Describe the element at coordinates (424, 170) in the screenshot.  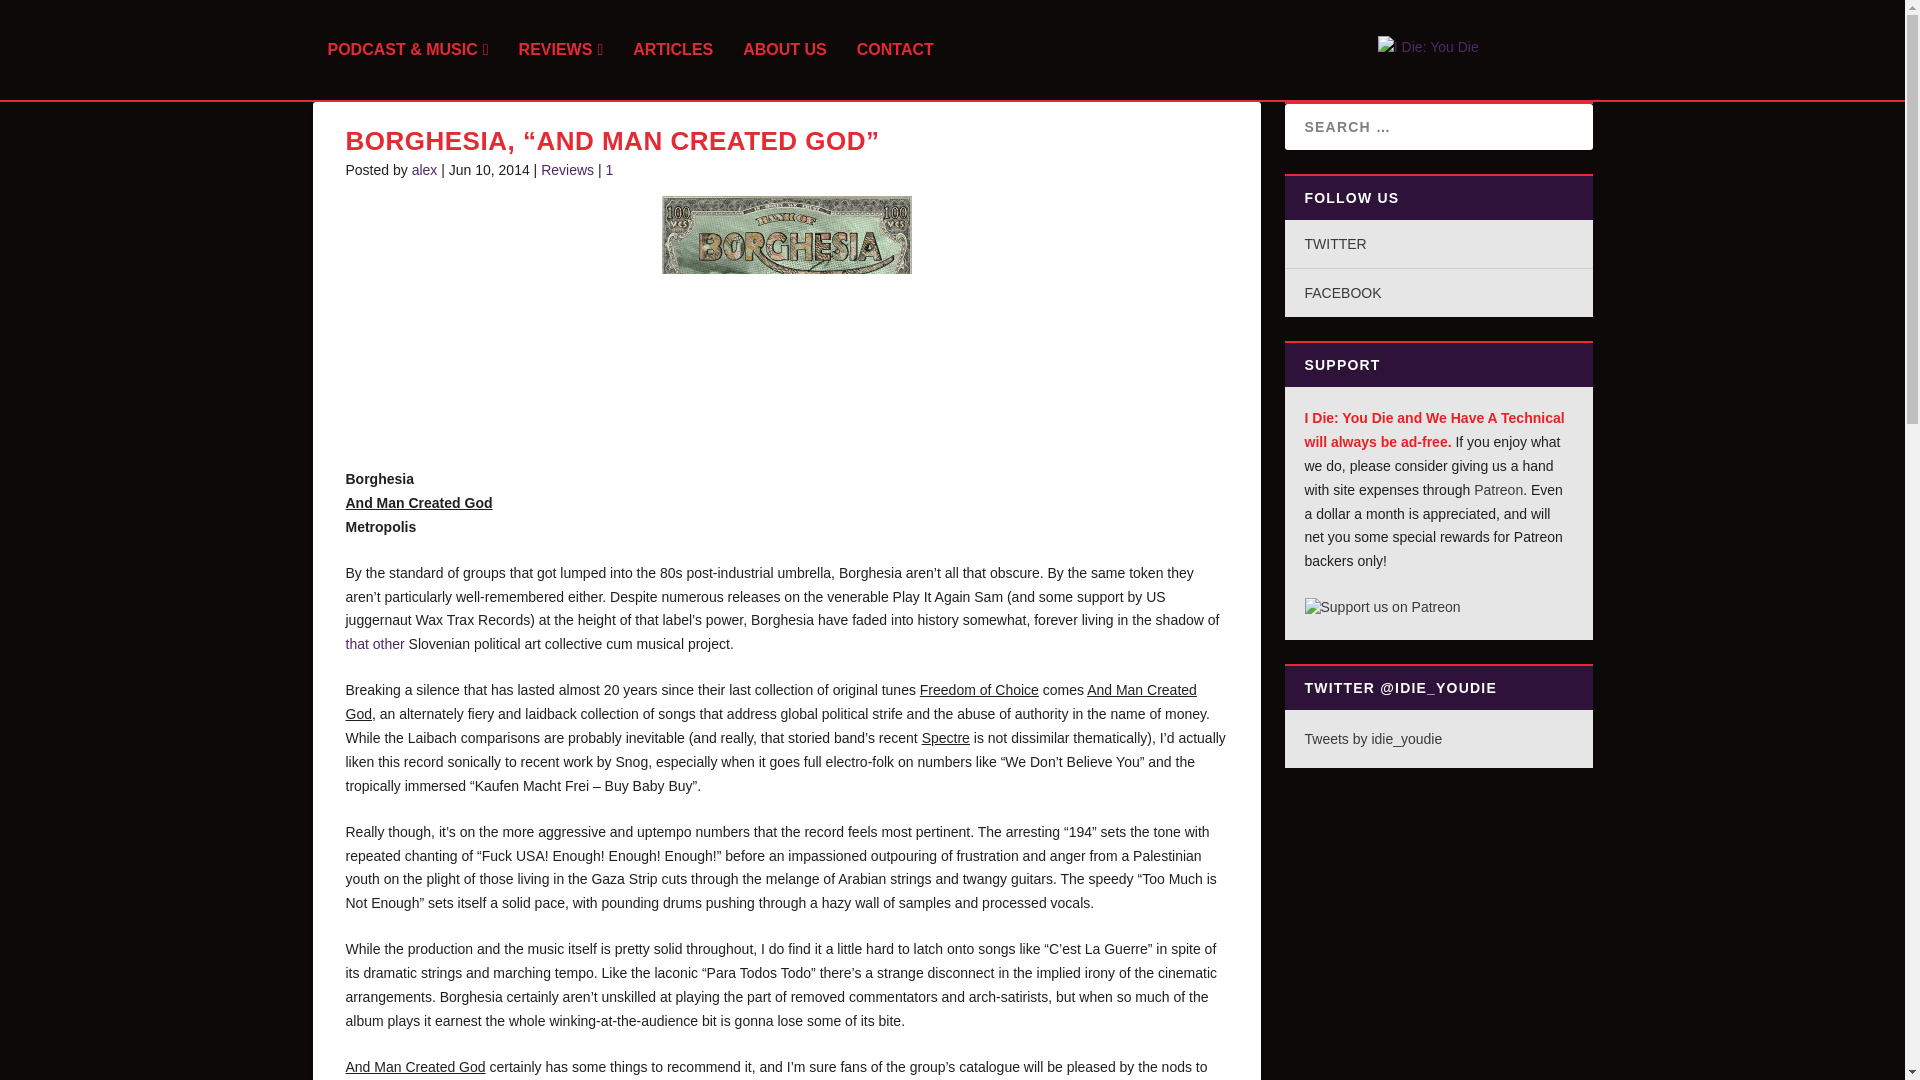
I see `Posts by alex` at that location.